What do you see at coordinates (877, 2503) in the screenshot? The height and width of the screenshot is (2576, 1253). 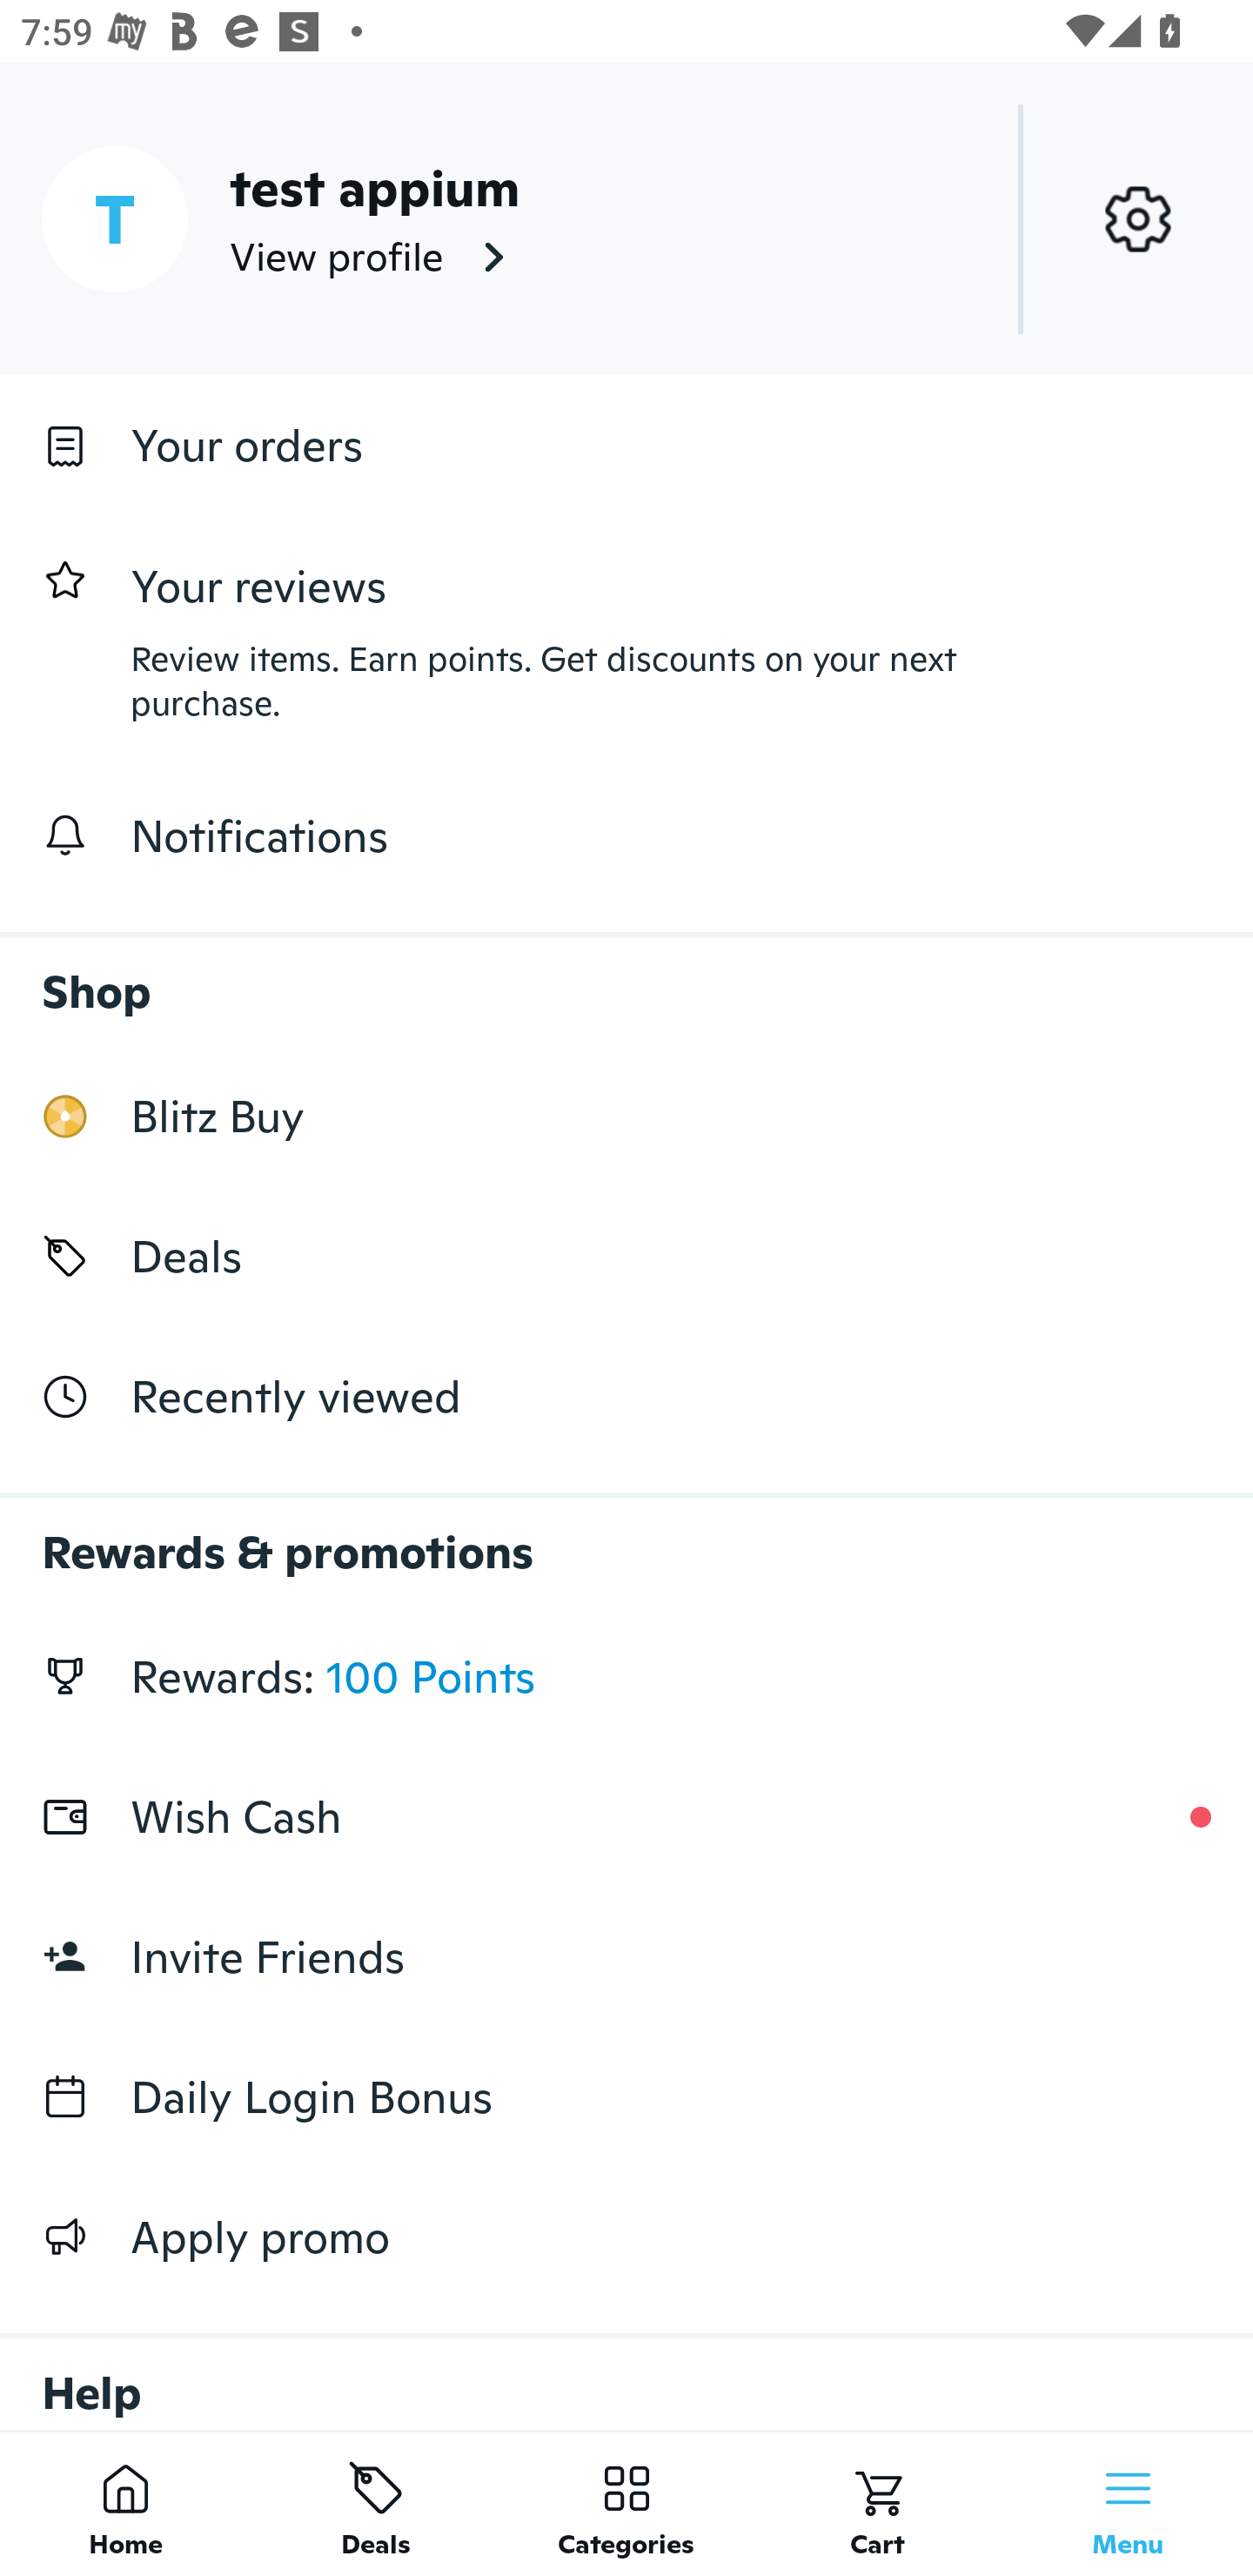 I see `Cart` at bounding box center [877, 2503].